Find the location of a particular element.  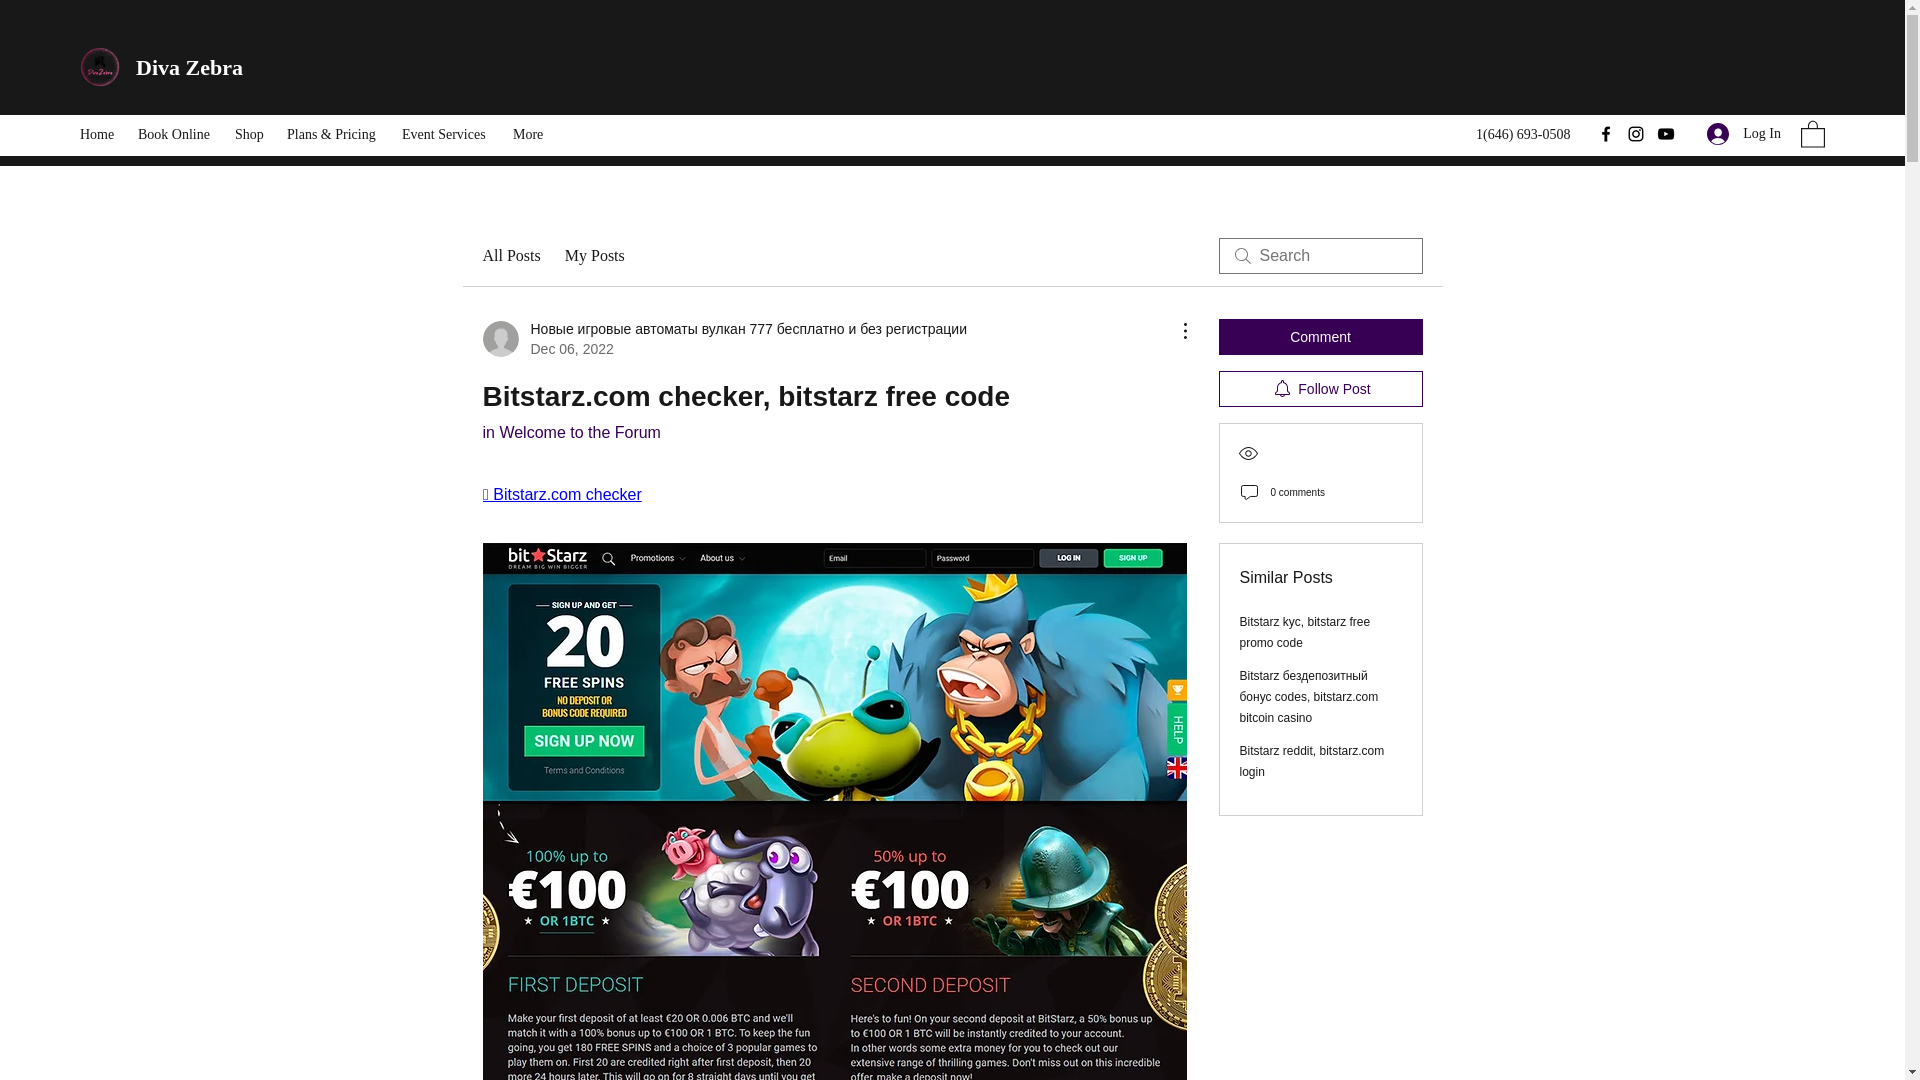

Bitstarz kyc, bitstarz free promo code is located at coordinates (1305, 632).